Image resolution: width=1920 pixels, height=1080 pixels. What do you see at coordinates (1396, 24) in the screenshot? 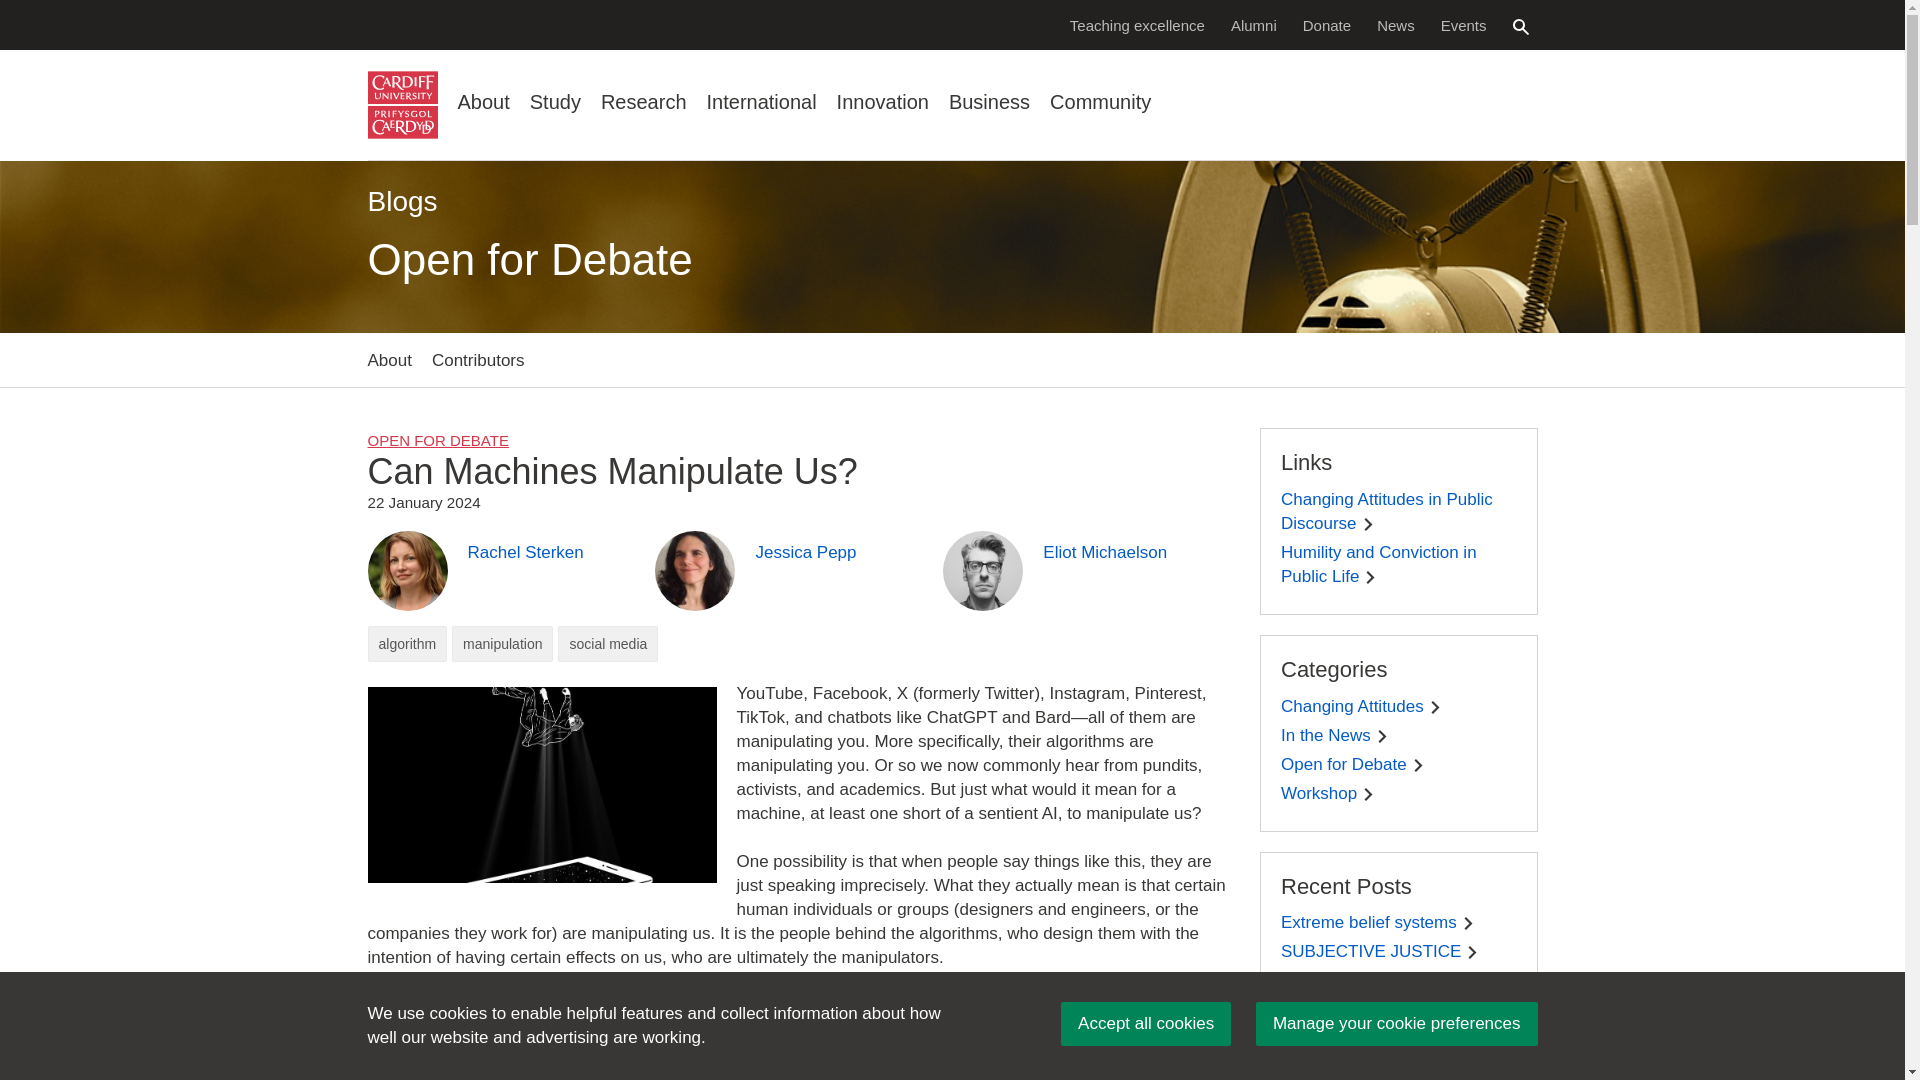
I see `News` at bounding box center [1396, 24].